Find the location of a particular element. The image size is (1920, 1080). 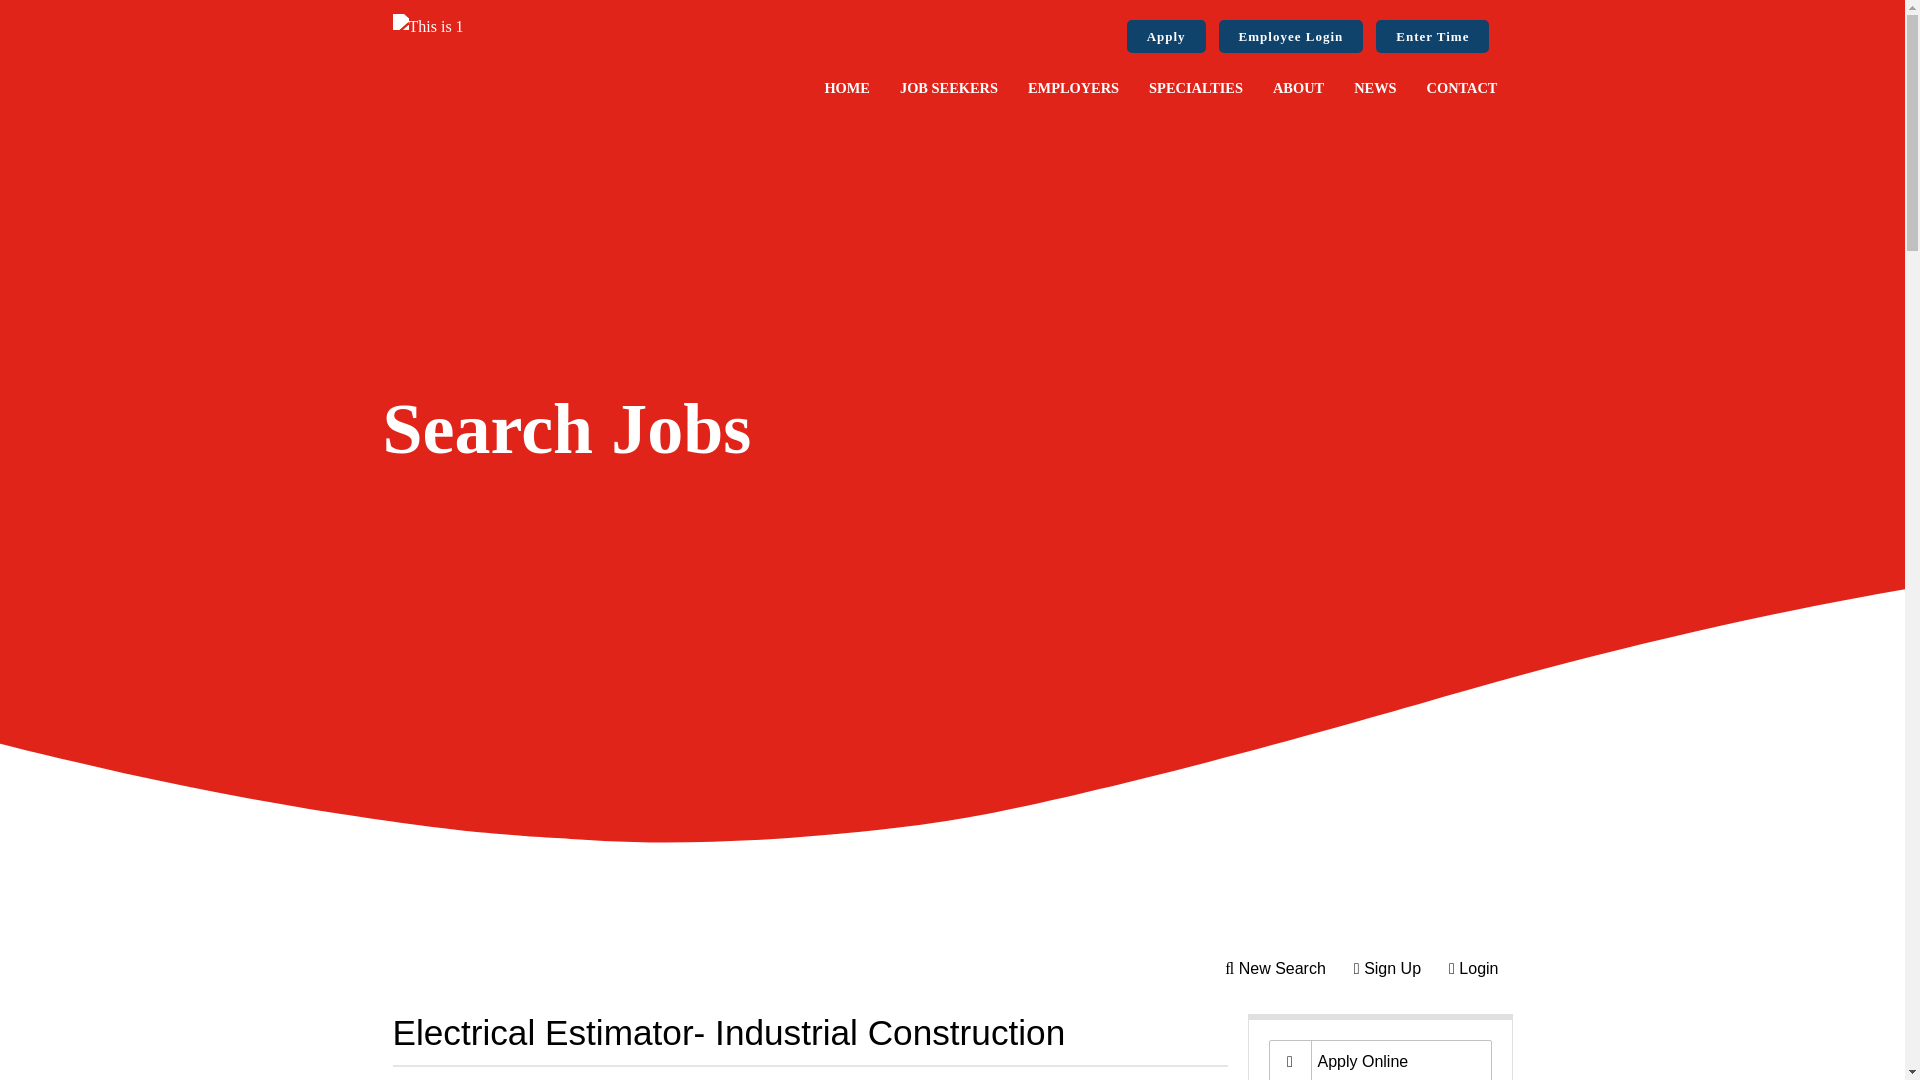

JOB SEEKERS is located at coordinates (949, 88).